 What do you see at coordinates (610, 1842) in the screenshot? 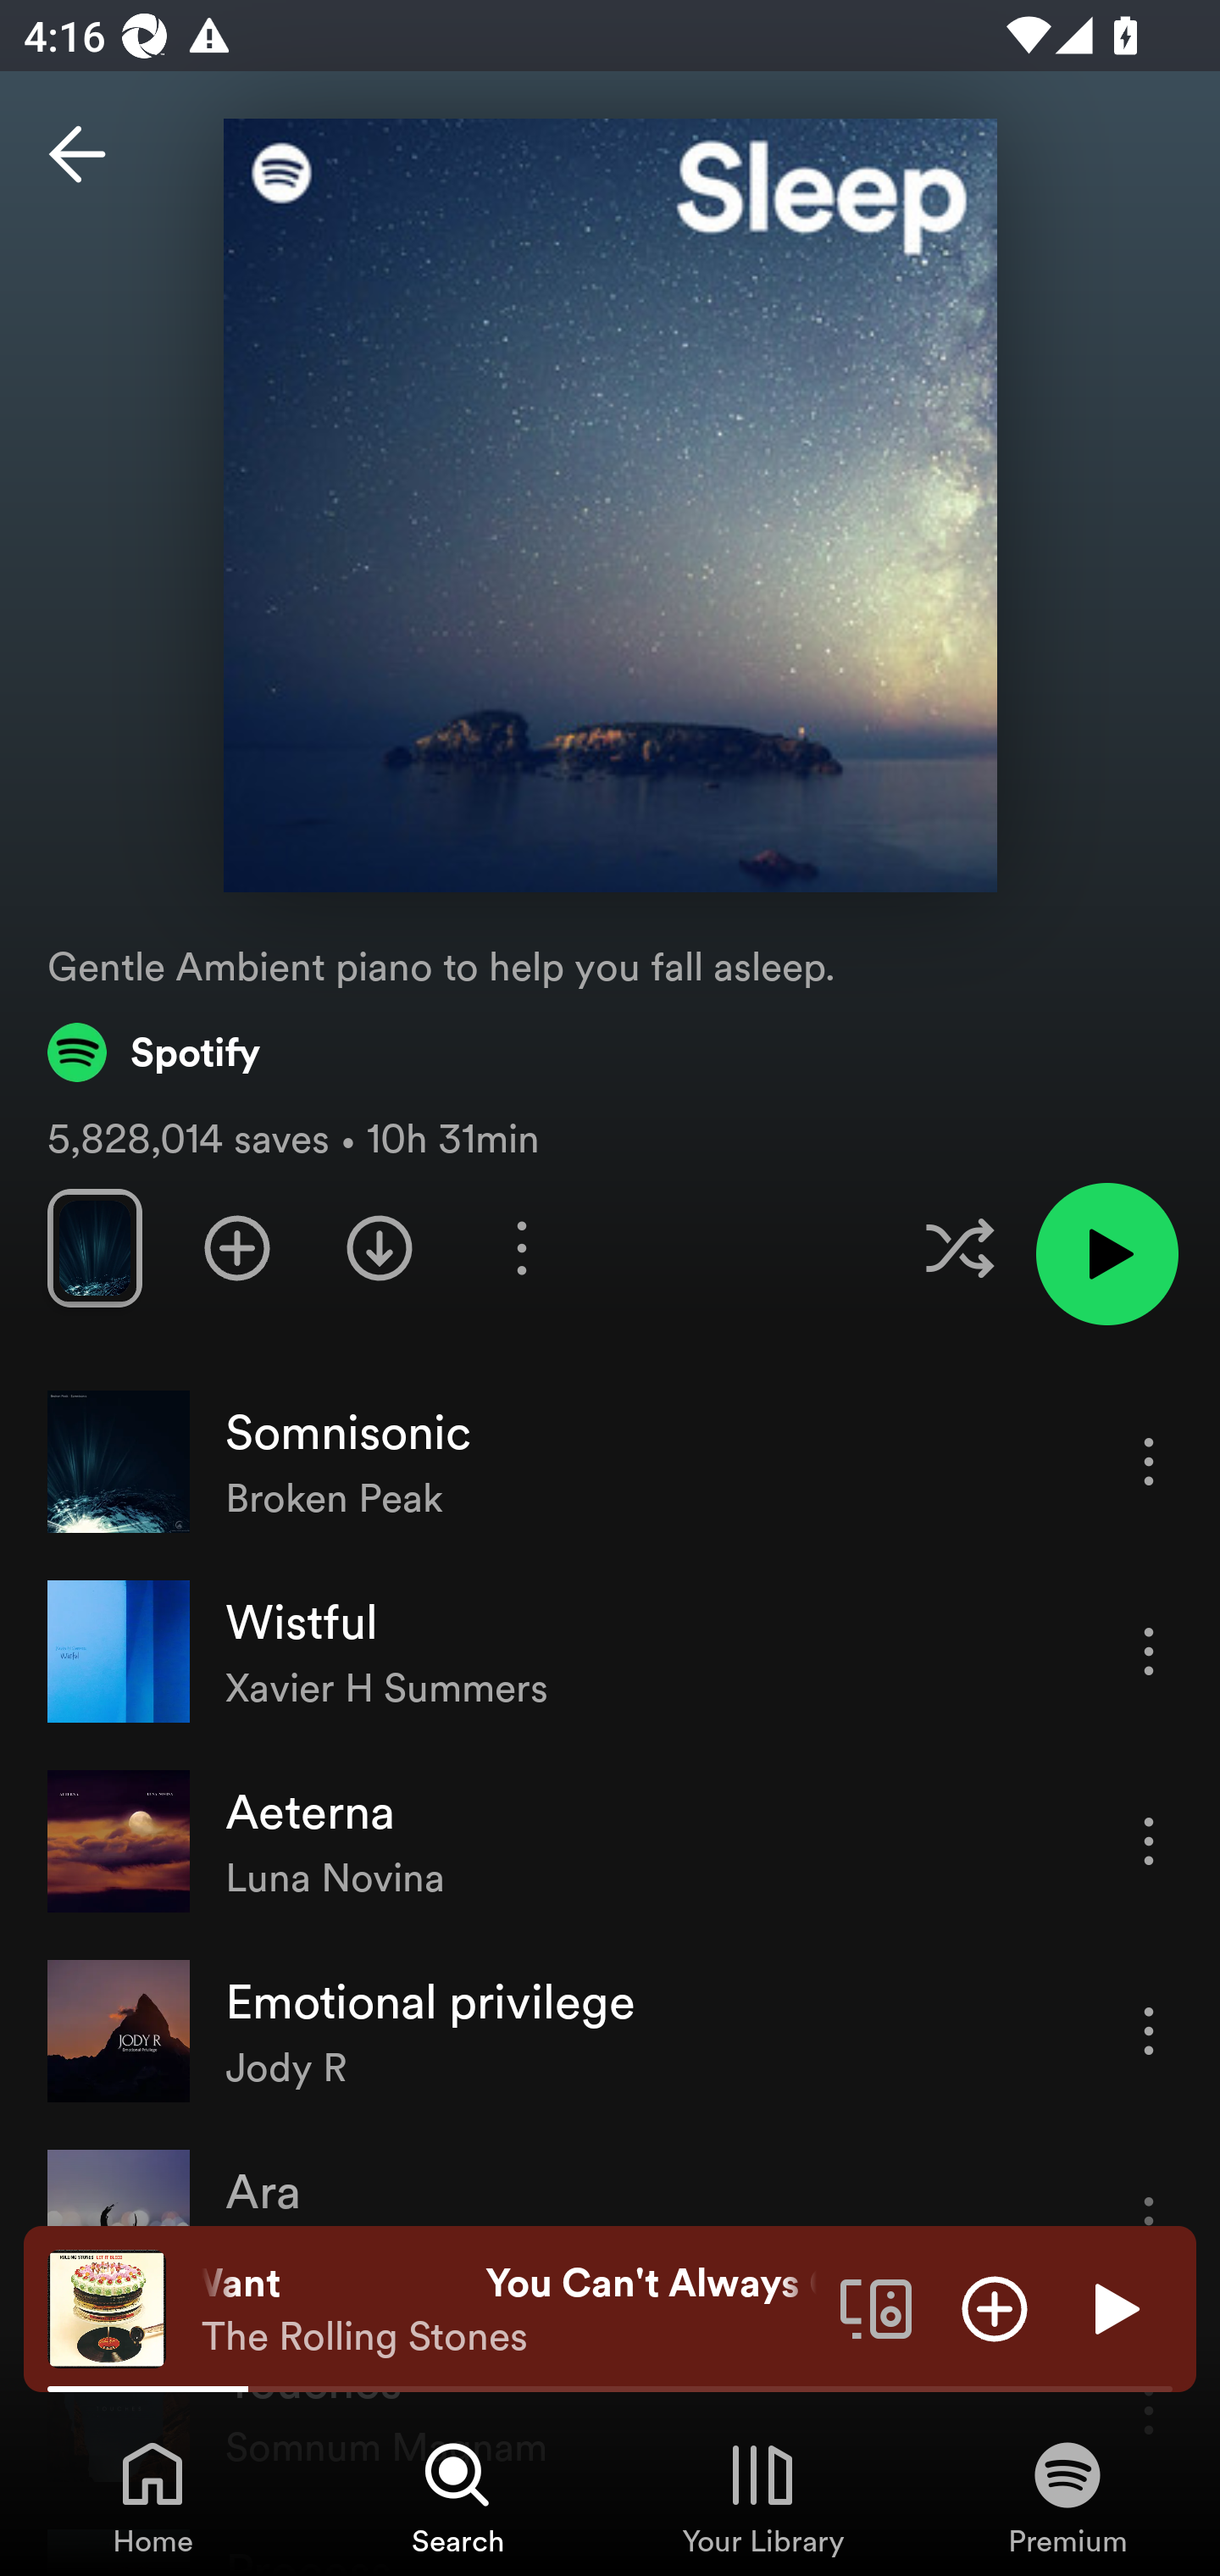
I see `Aeterna Luna Novina More options for song Aeterna` at bounding box center [610, 1842].